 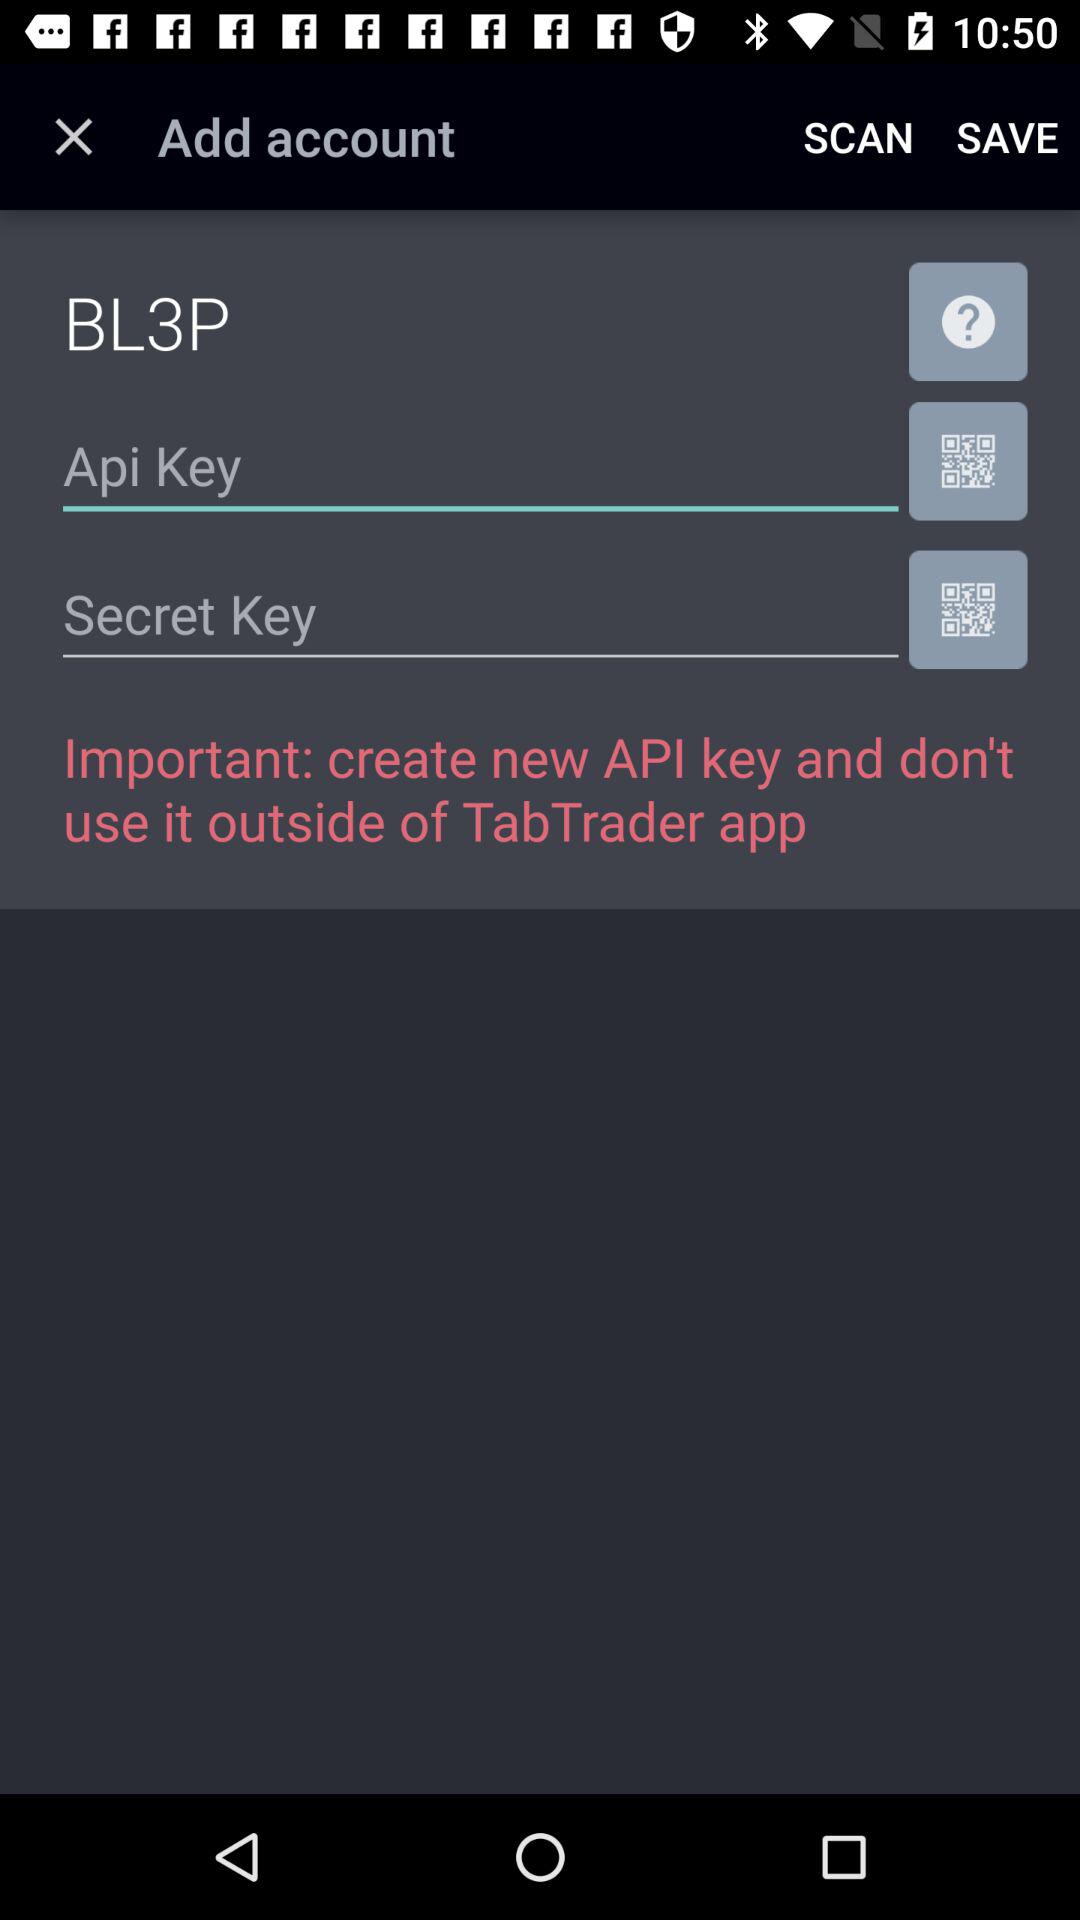 I want to click on press the icon below the scan icon, so click(x=968, y=321).